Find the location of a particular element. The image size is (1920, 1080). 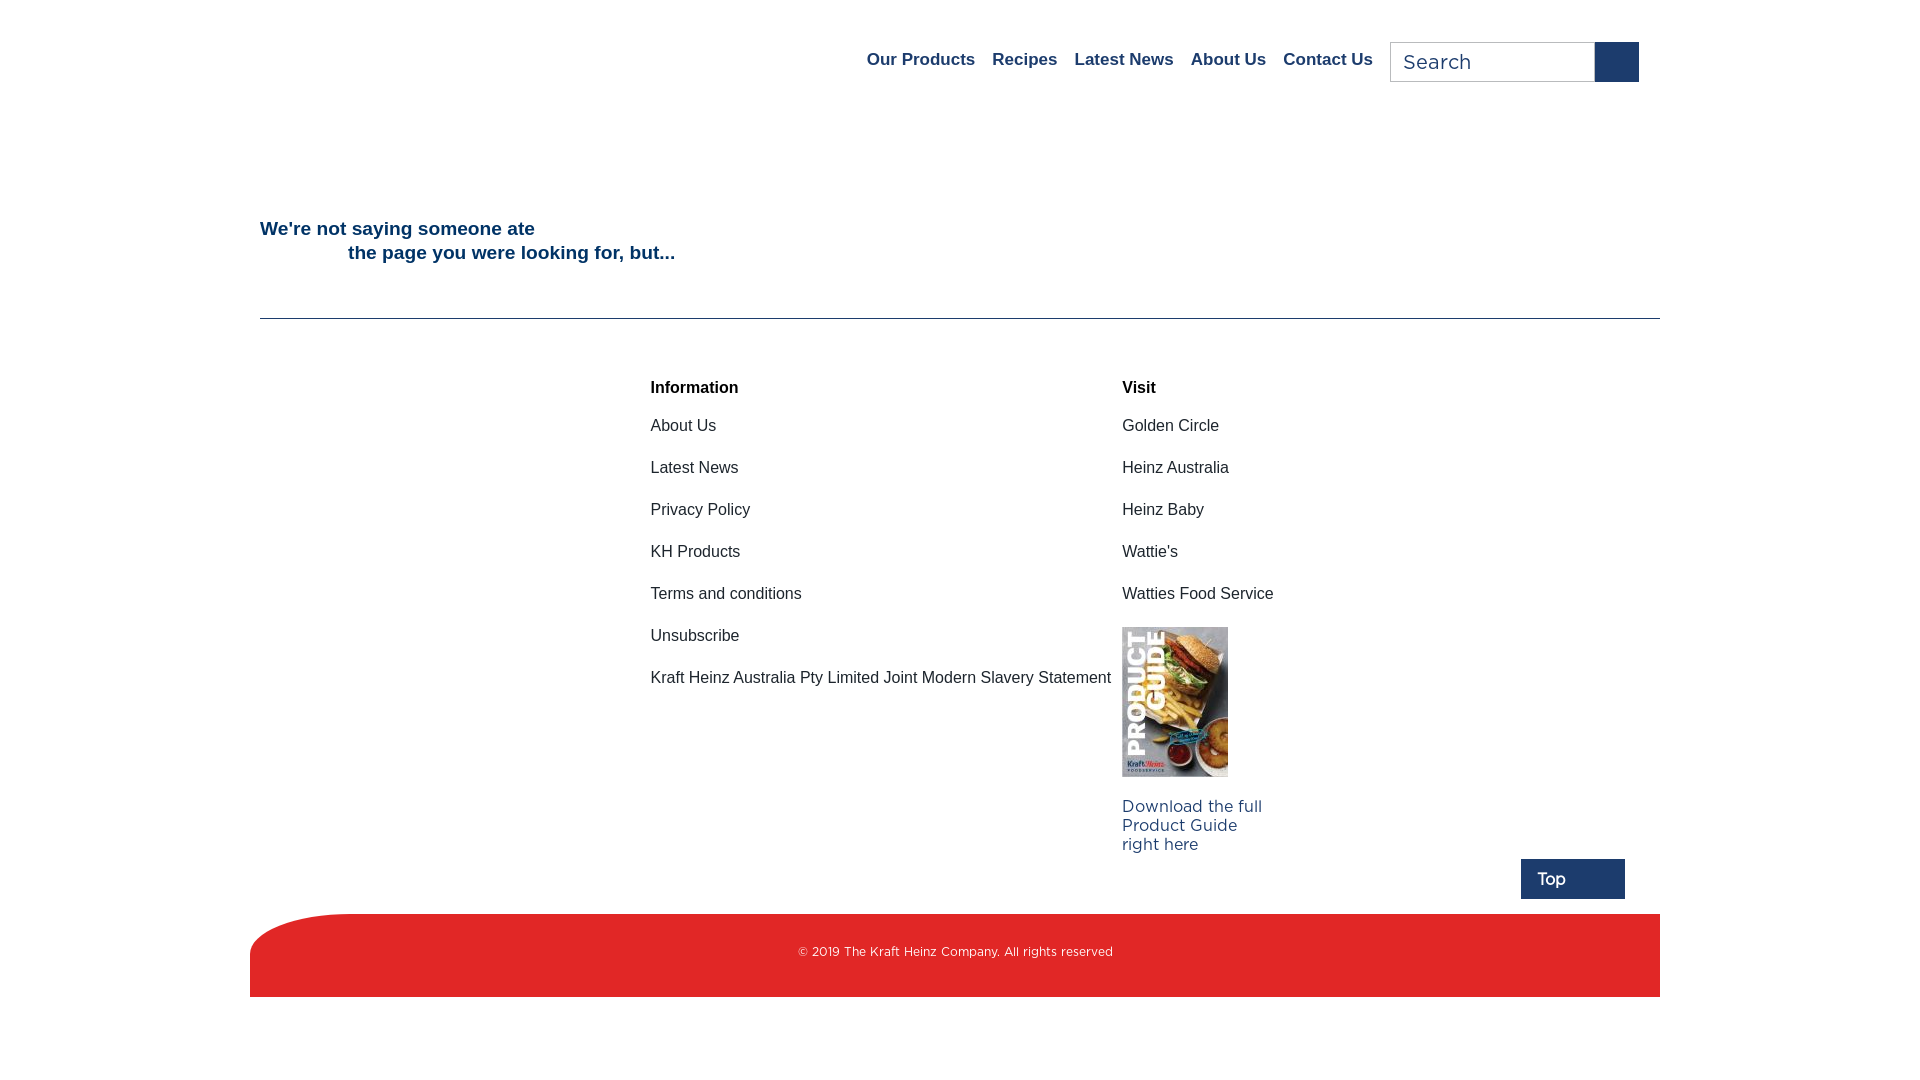

Heinz Australia is located at coordinates (1198, 480).